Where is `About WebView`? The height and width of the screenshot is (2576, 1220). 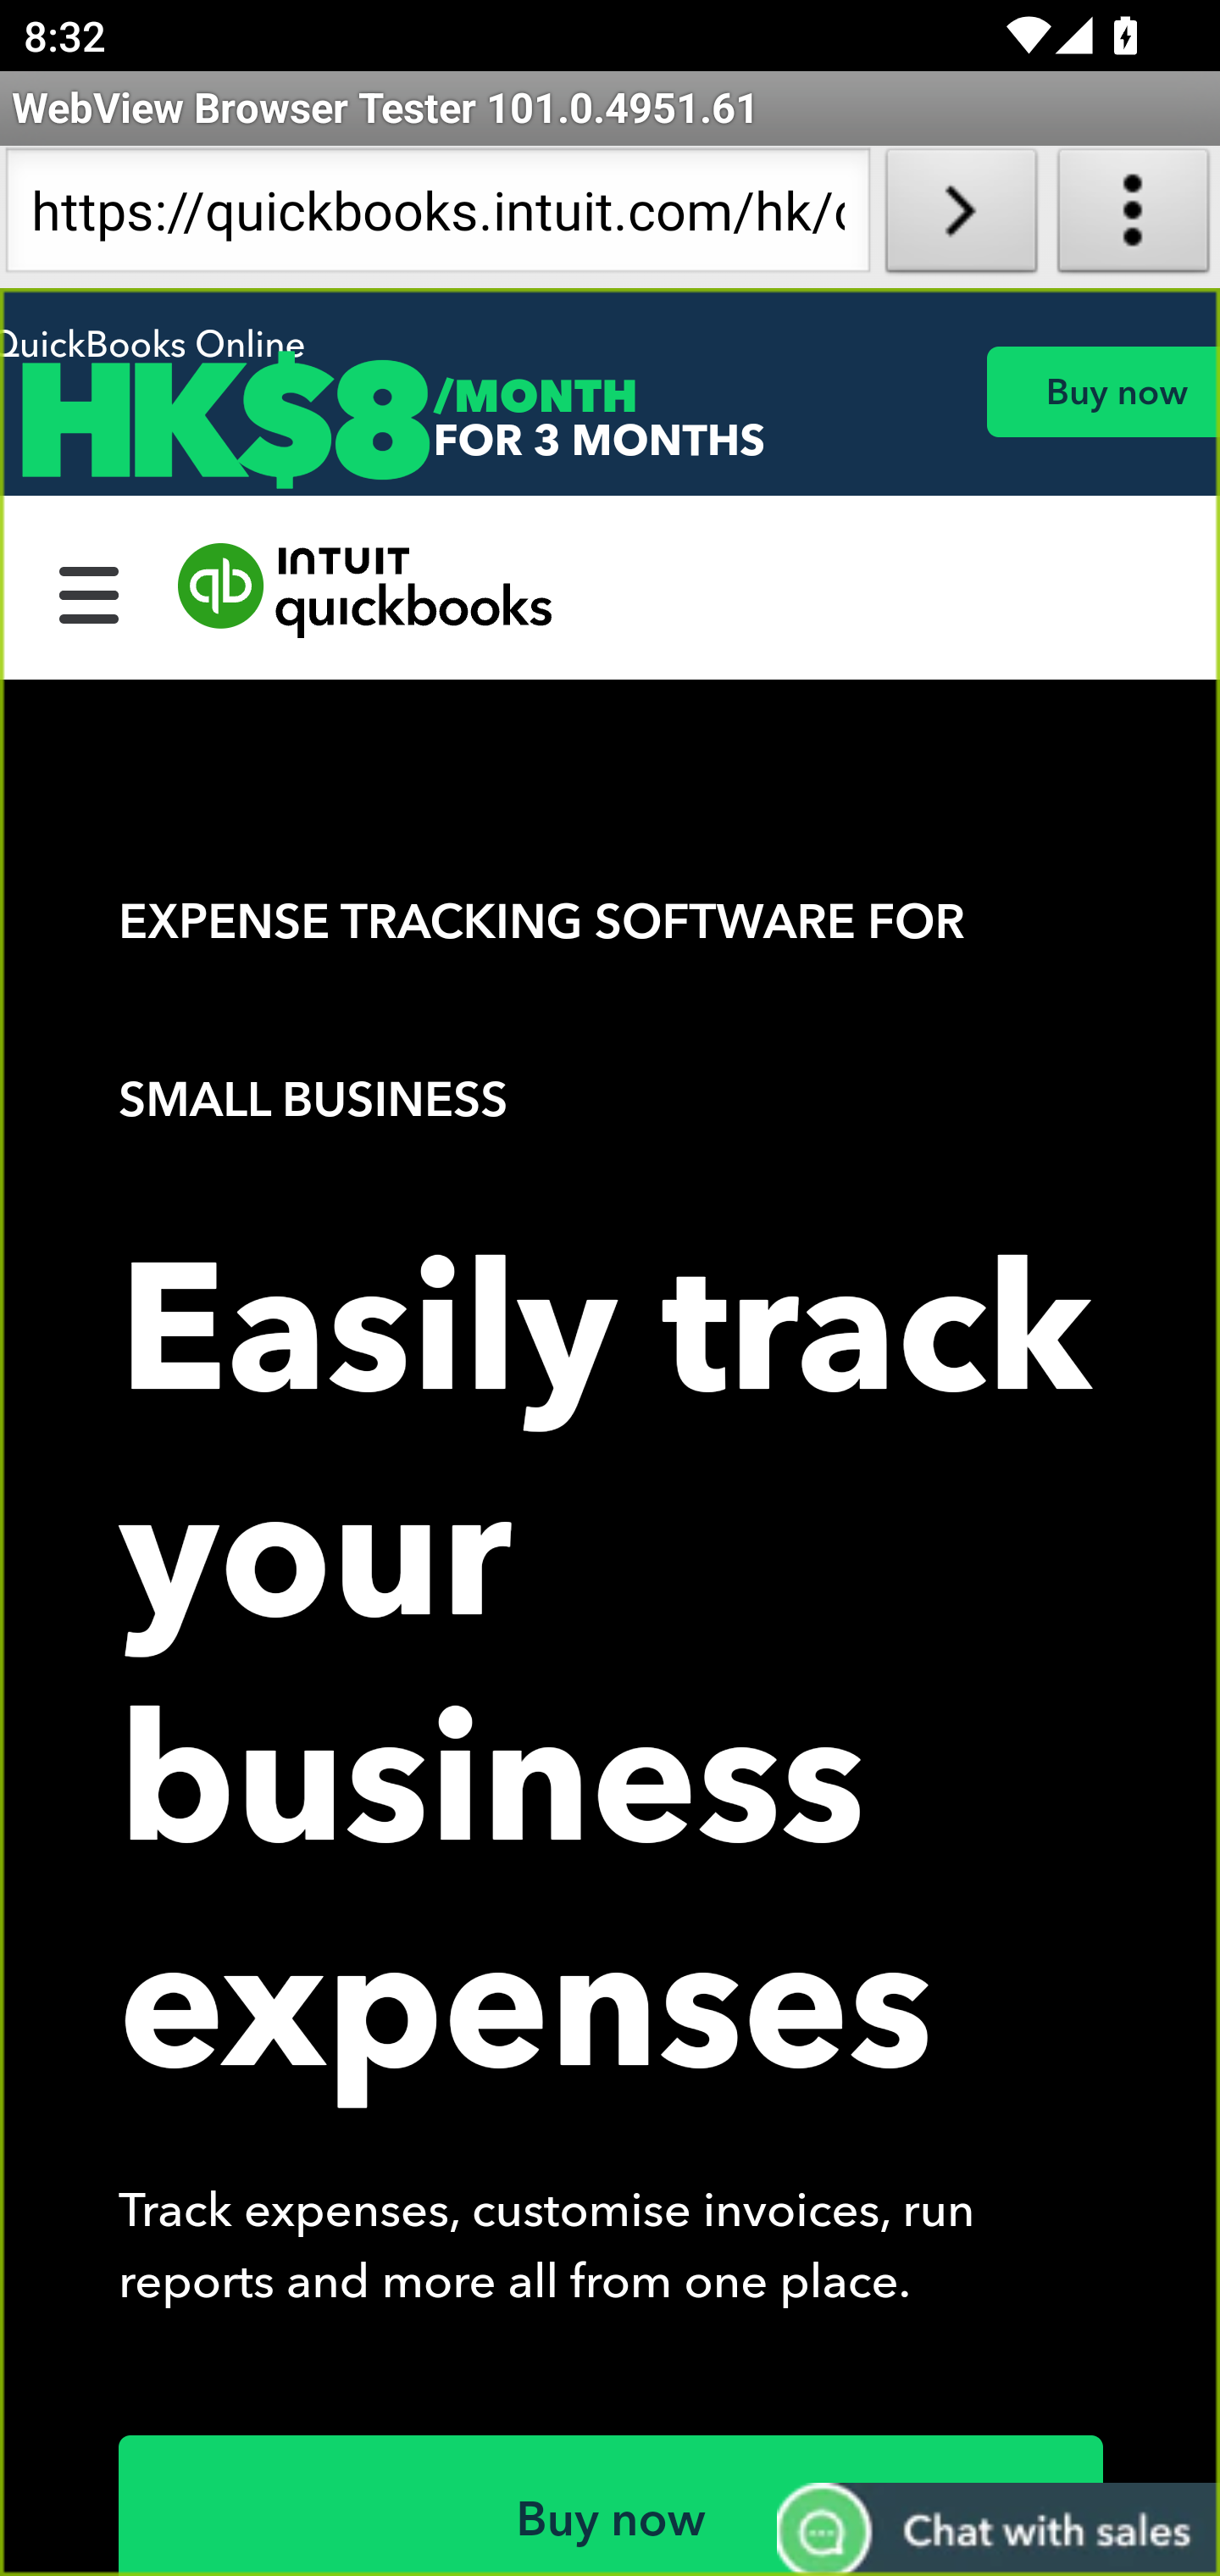
About WebView is located at coordinates (1134, 217).